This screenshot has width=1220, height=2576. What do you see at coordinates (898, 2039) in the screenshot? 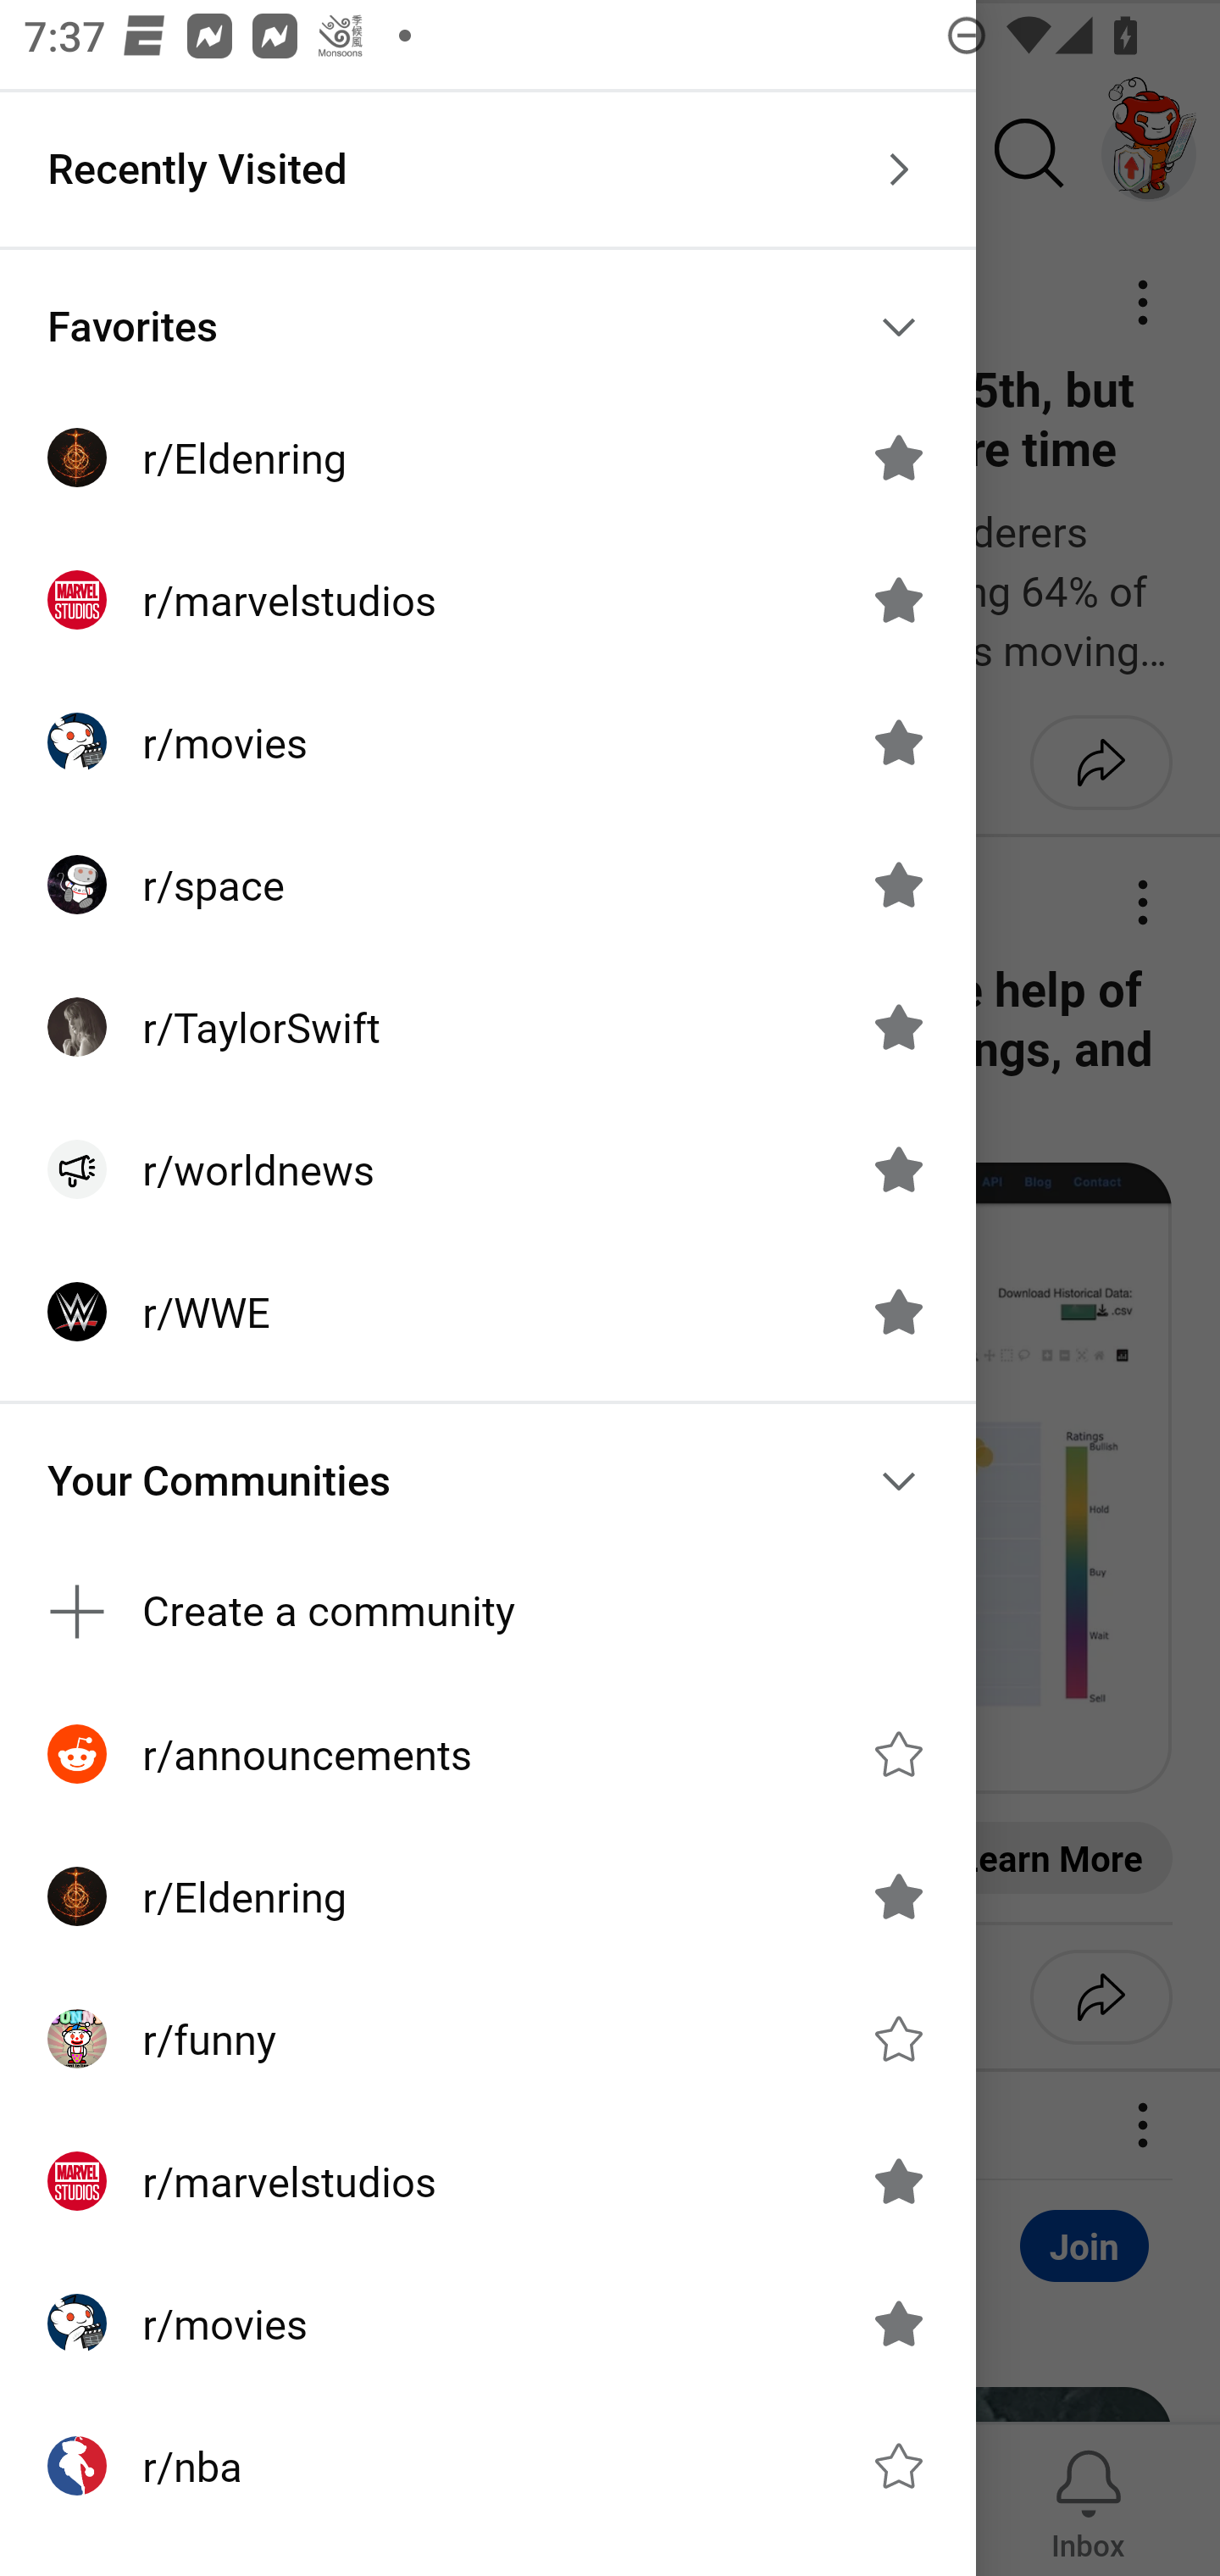
I see `Favorite r/funny` at bounding box center [898, 2039].